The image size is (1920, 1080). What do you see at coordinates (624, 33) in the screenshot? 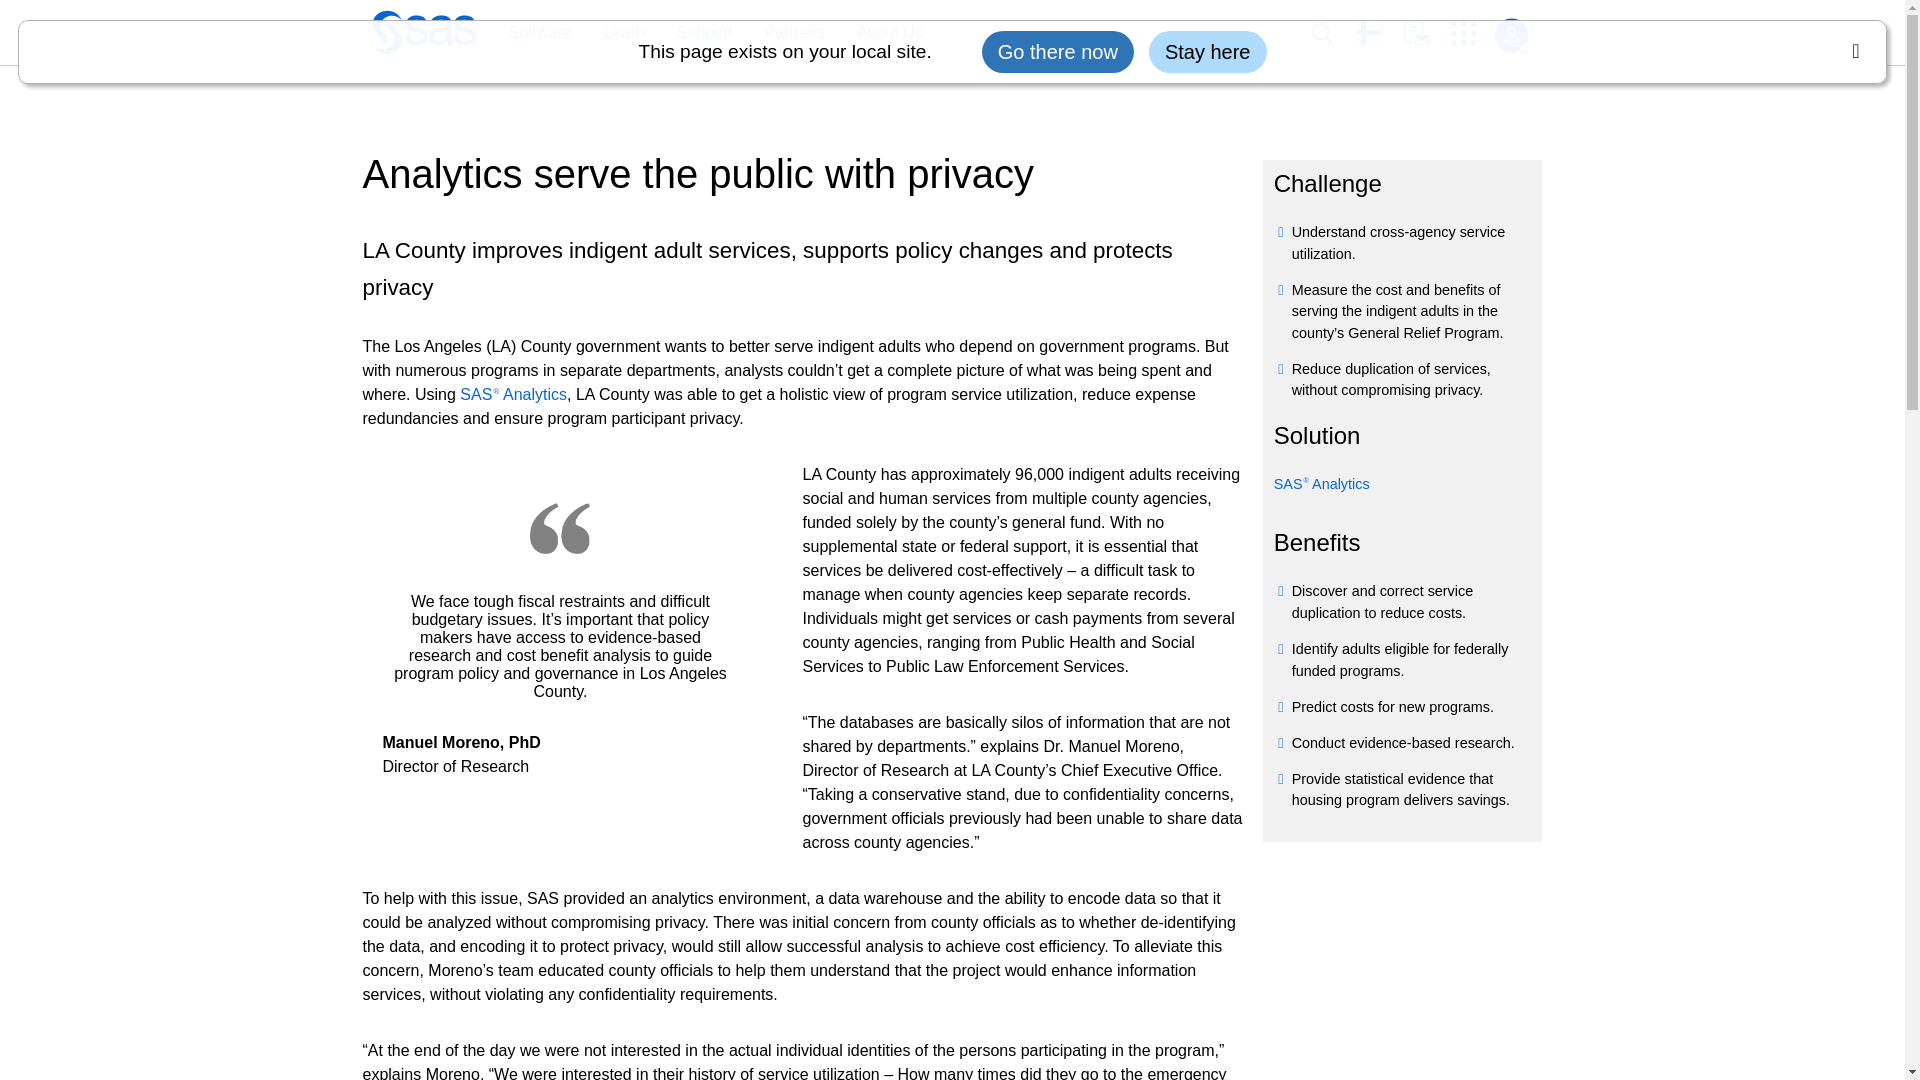
I see `Learn` at bounding box center [624, 33].